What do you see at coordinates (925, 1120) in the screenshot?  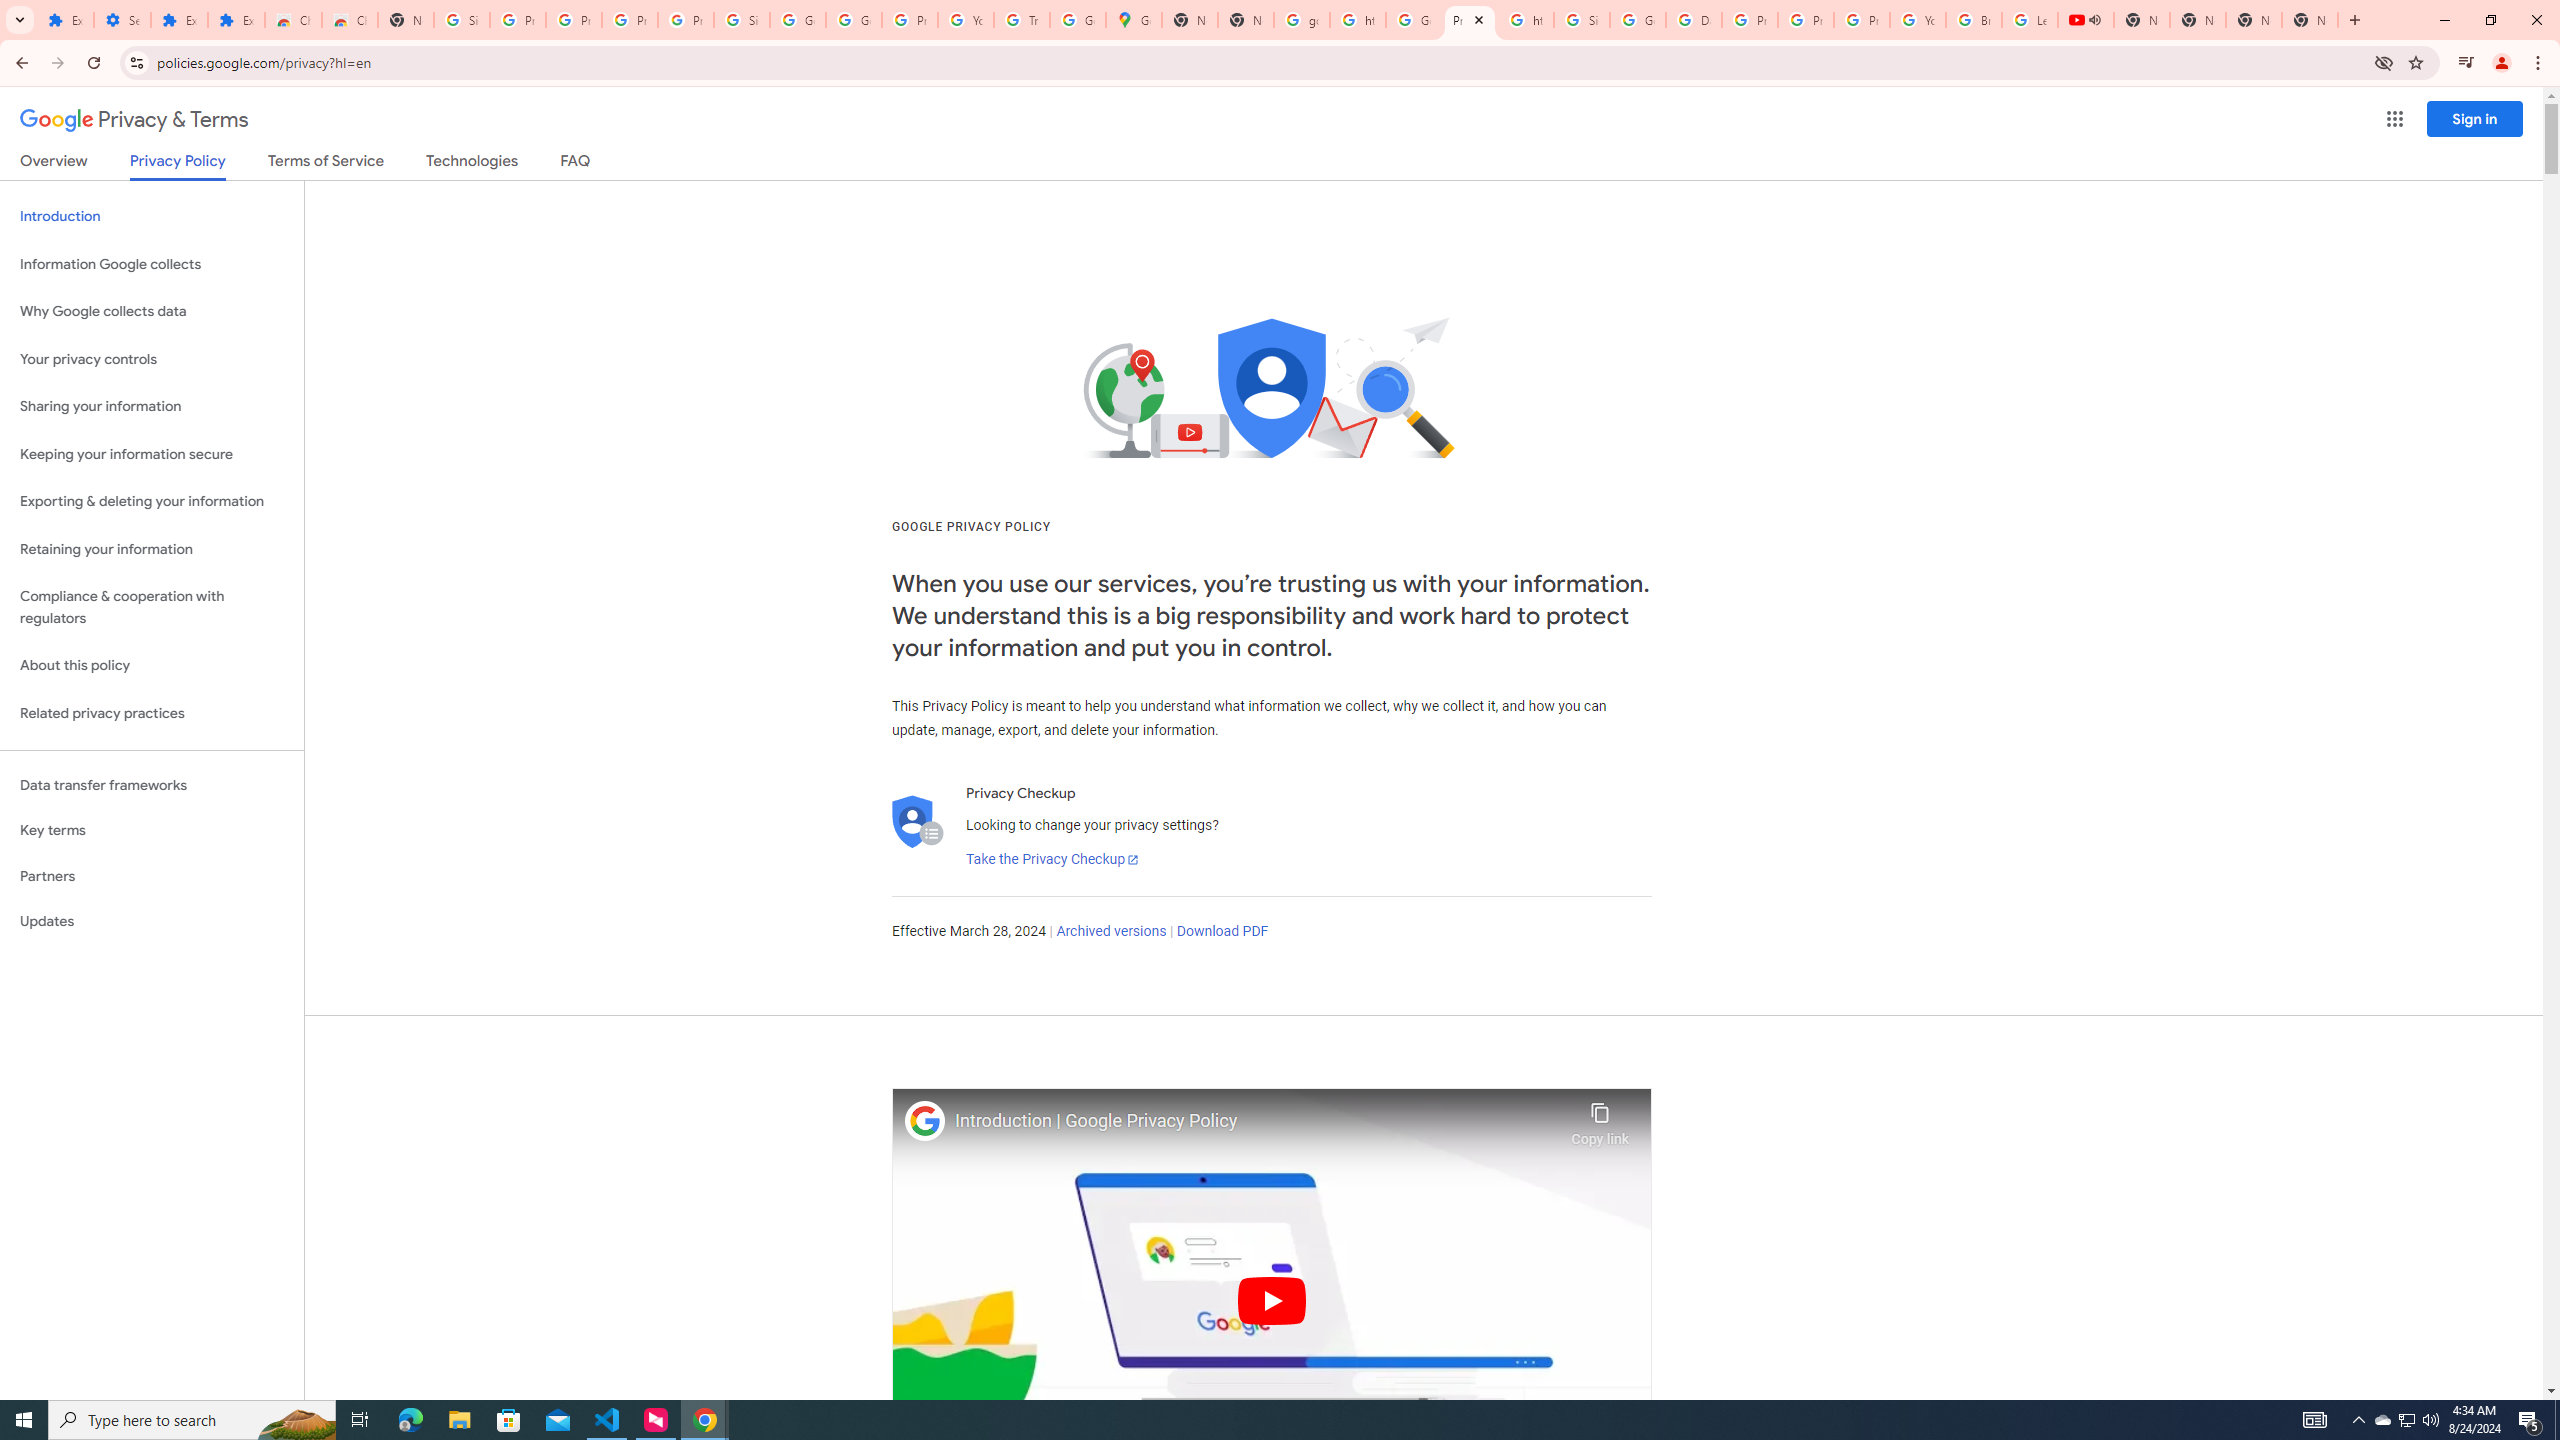 I see `Photo image of Google` at bounding box center [925, 1120].